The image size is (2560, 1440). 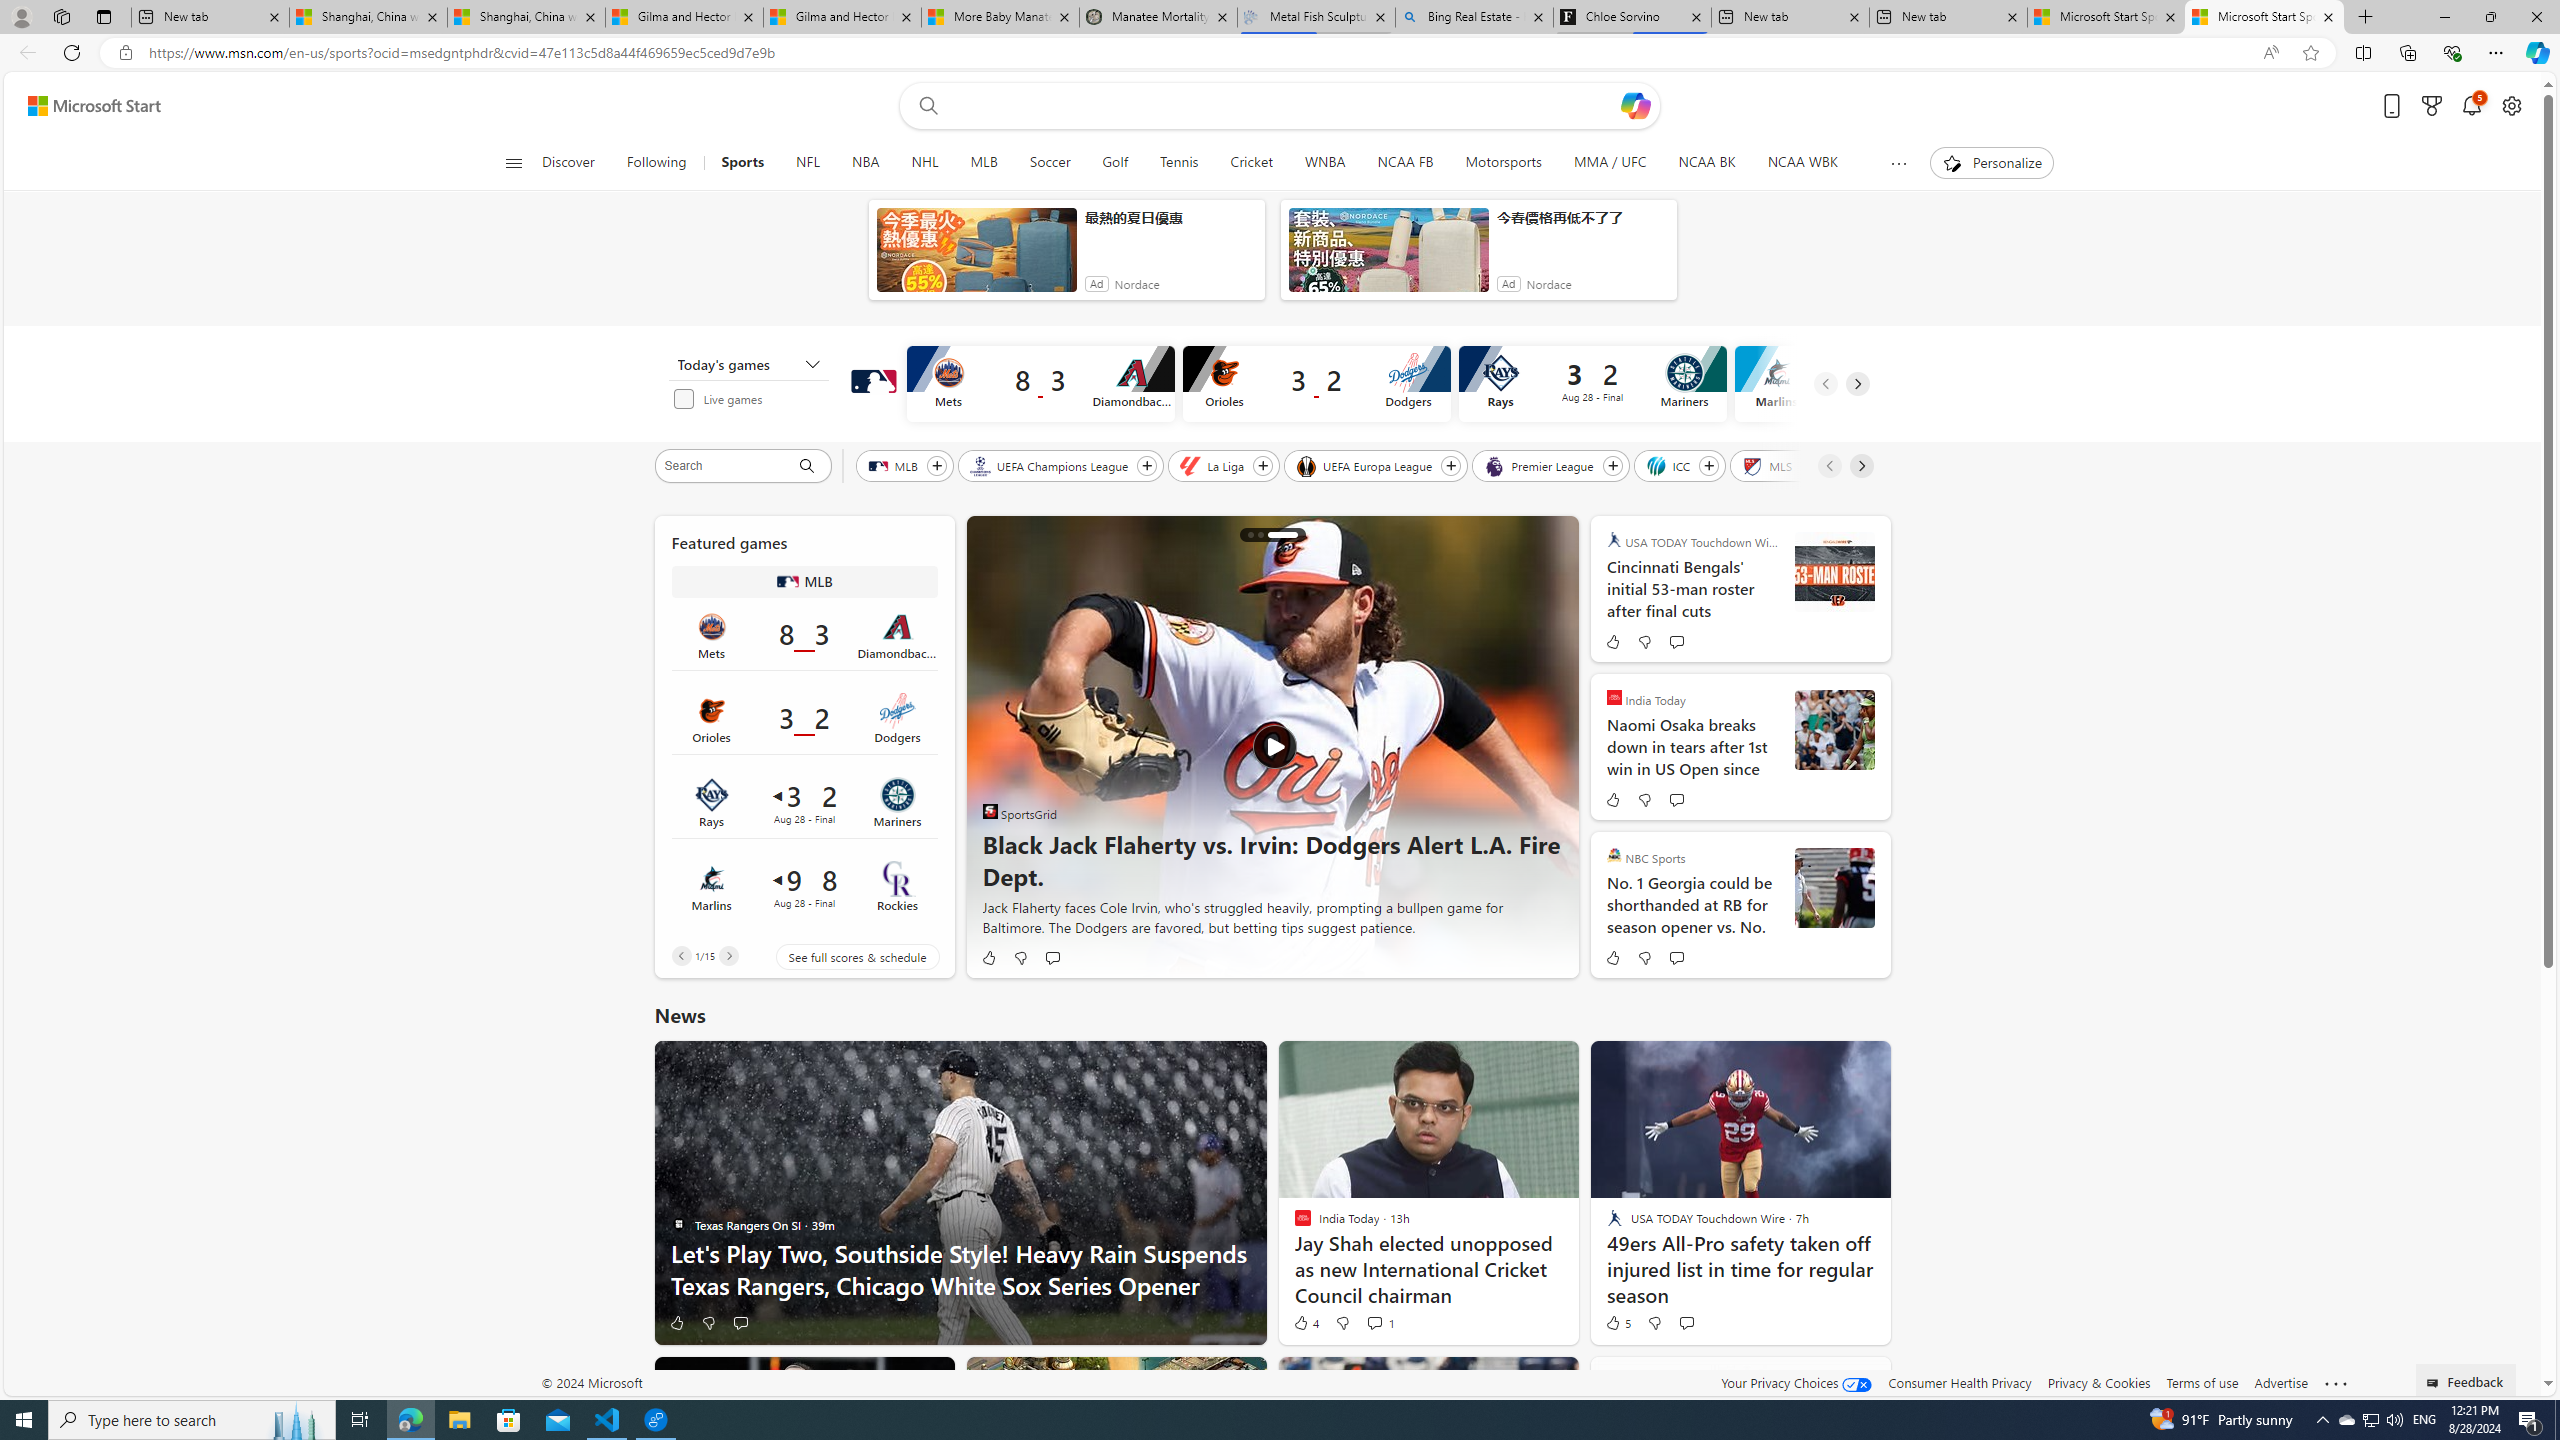 What do you see at coordinates (1180, 163) in the screenshot?
I see `Tennis` at bounding box center [1180, 163].